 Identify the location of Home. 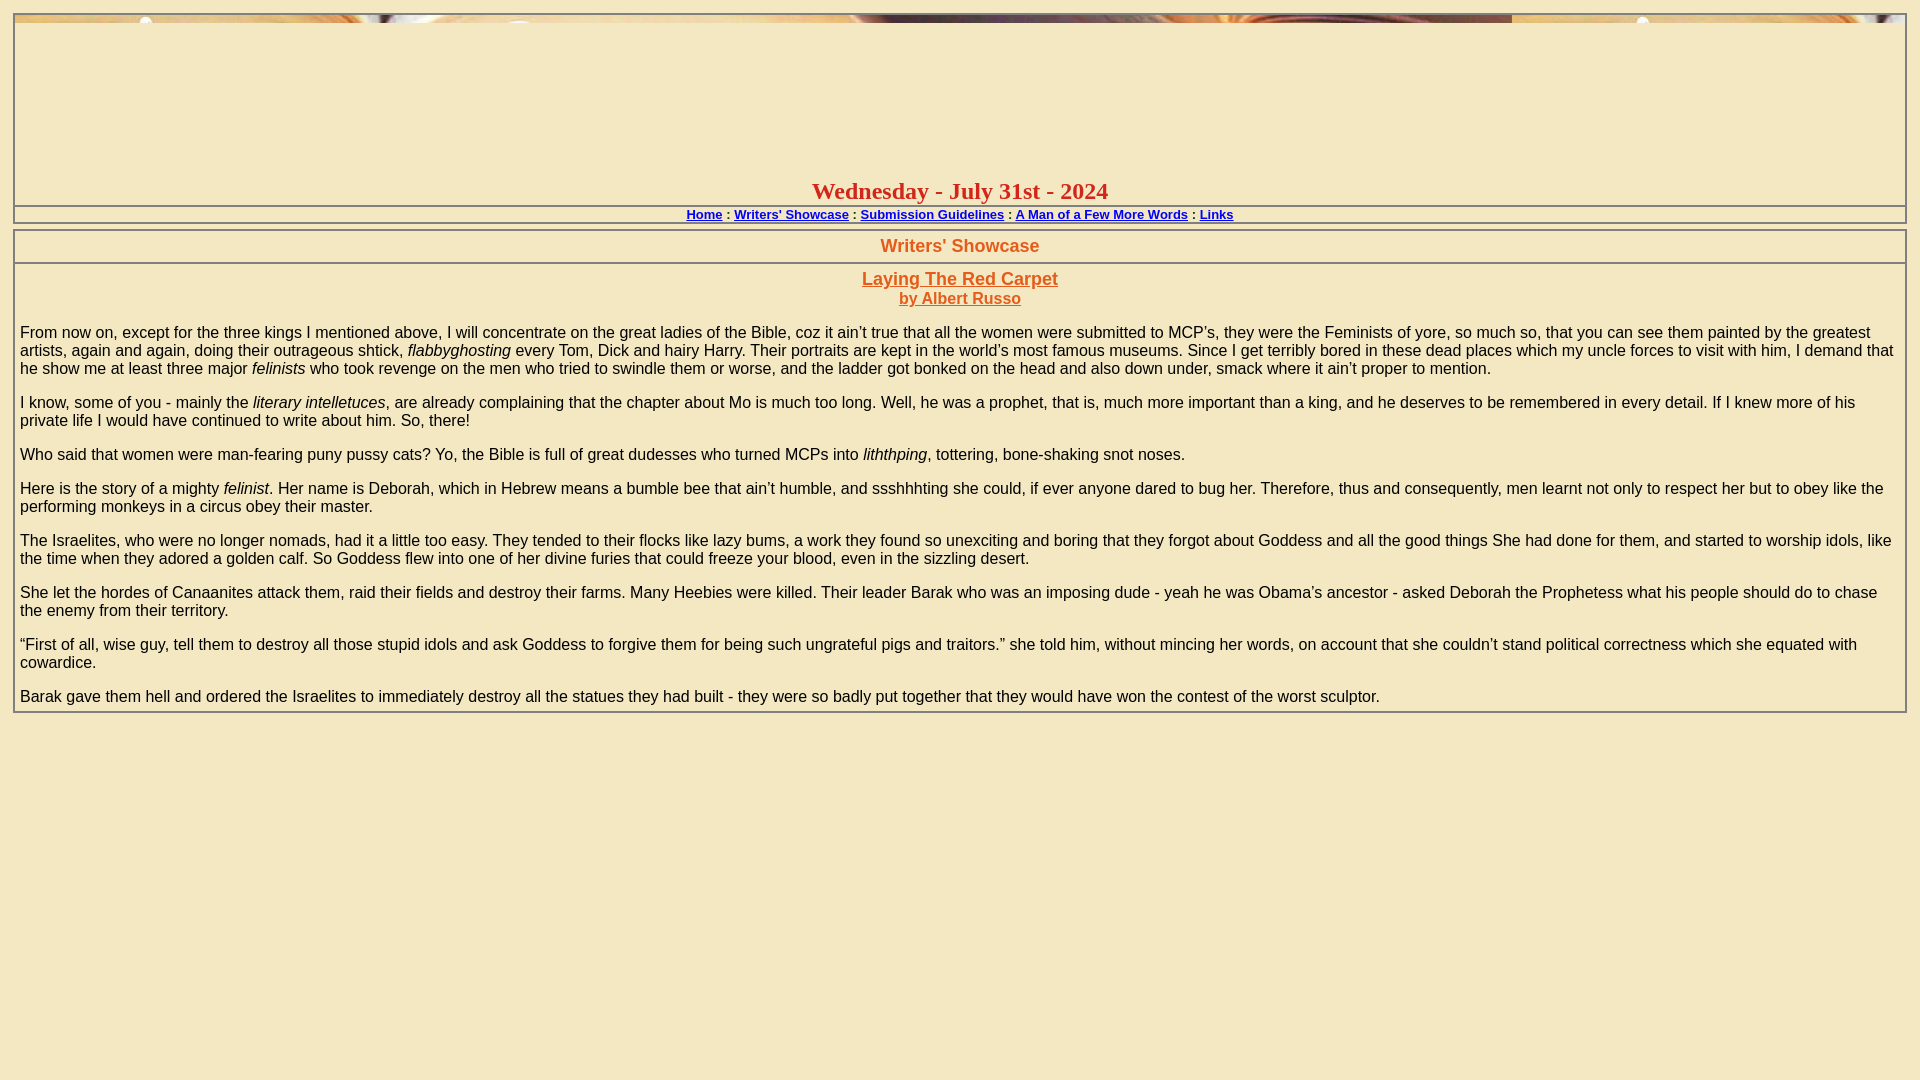
(703, 214).